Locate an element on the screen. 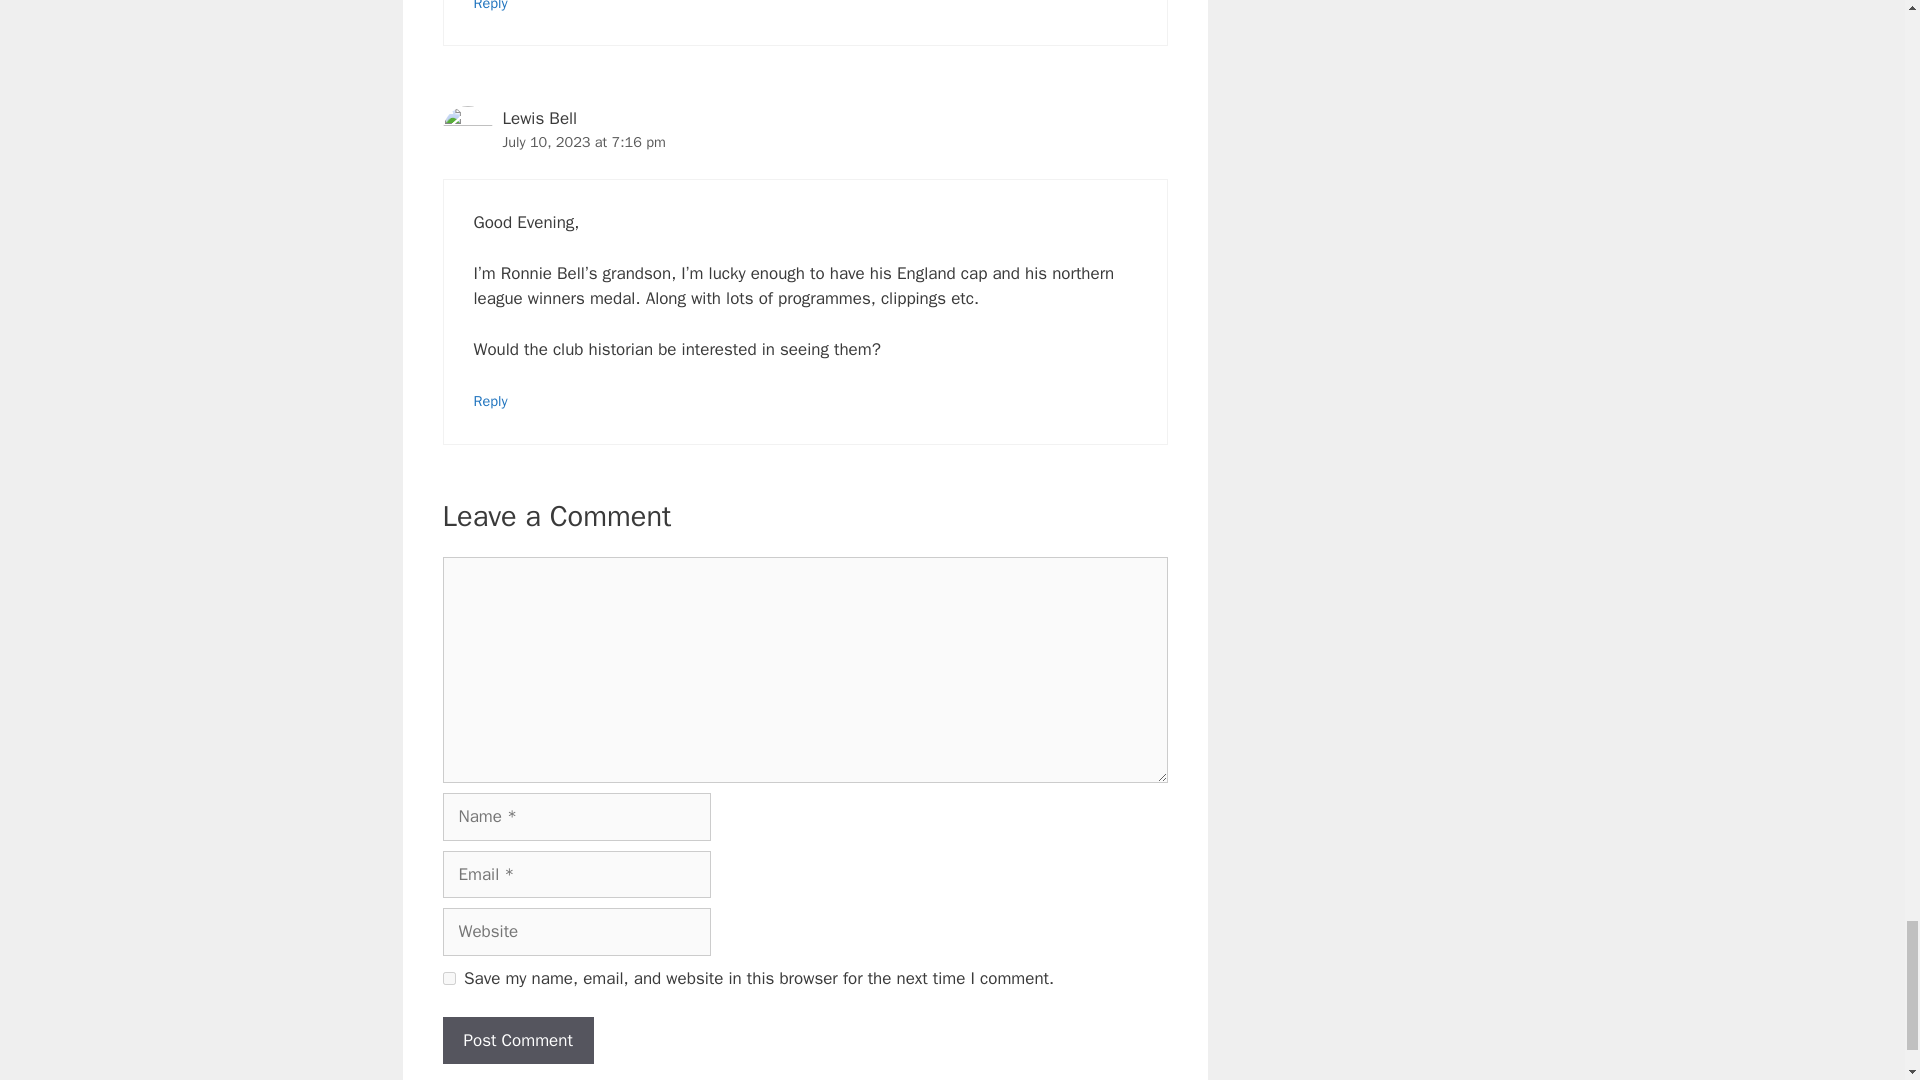 The height and width of the screenshot is (1080, 1920). yes is located at coordinates (448, 978).